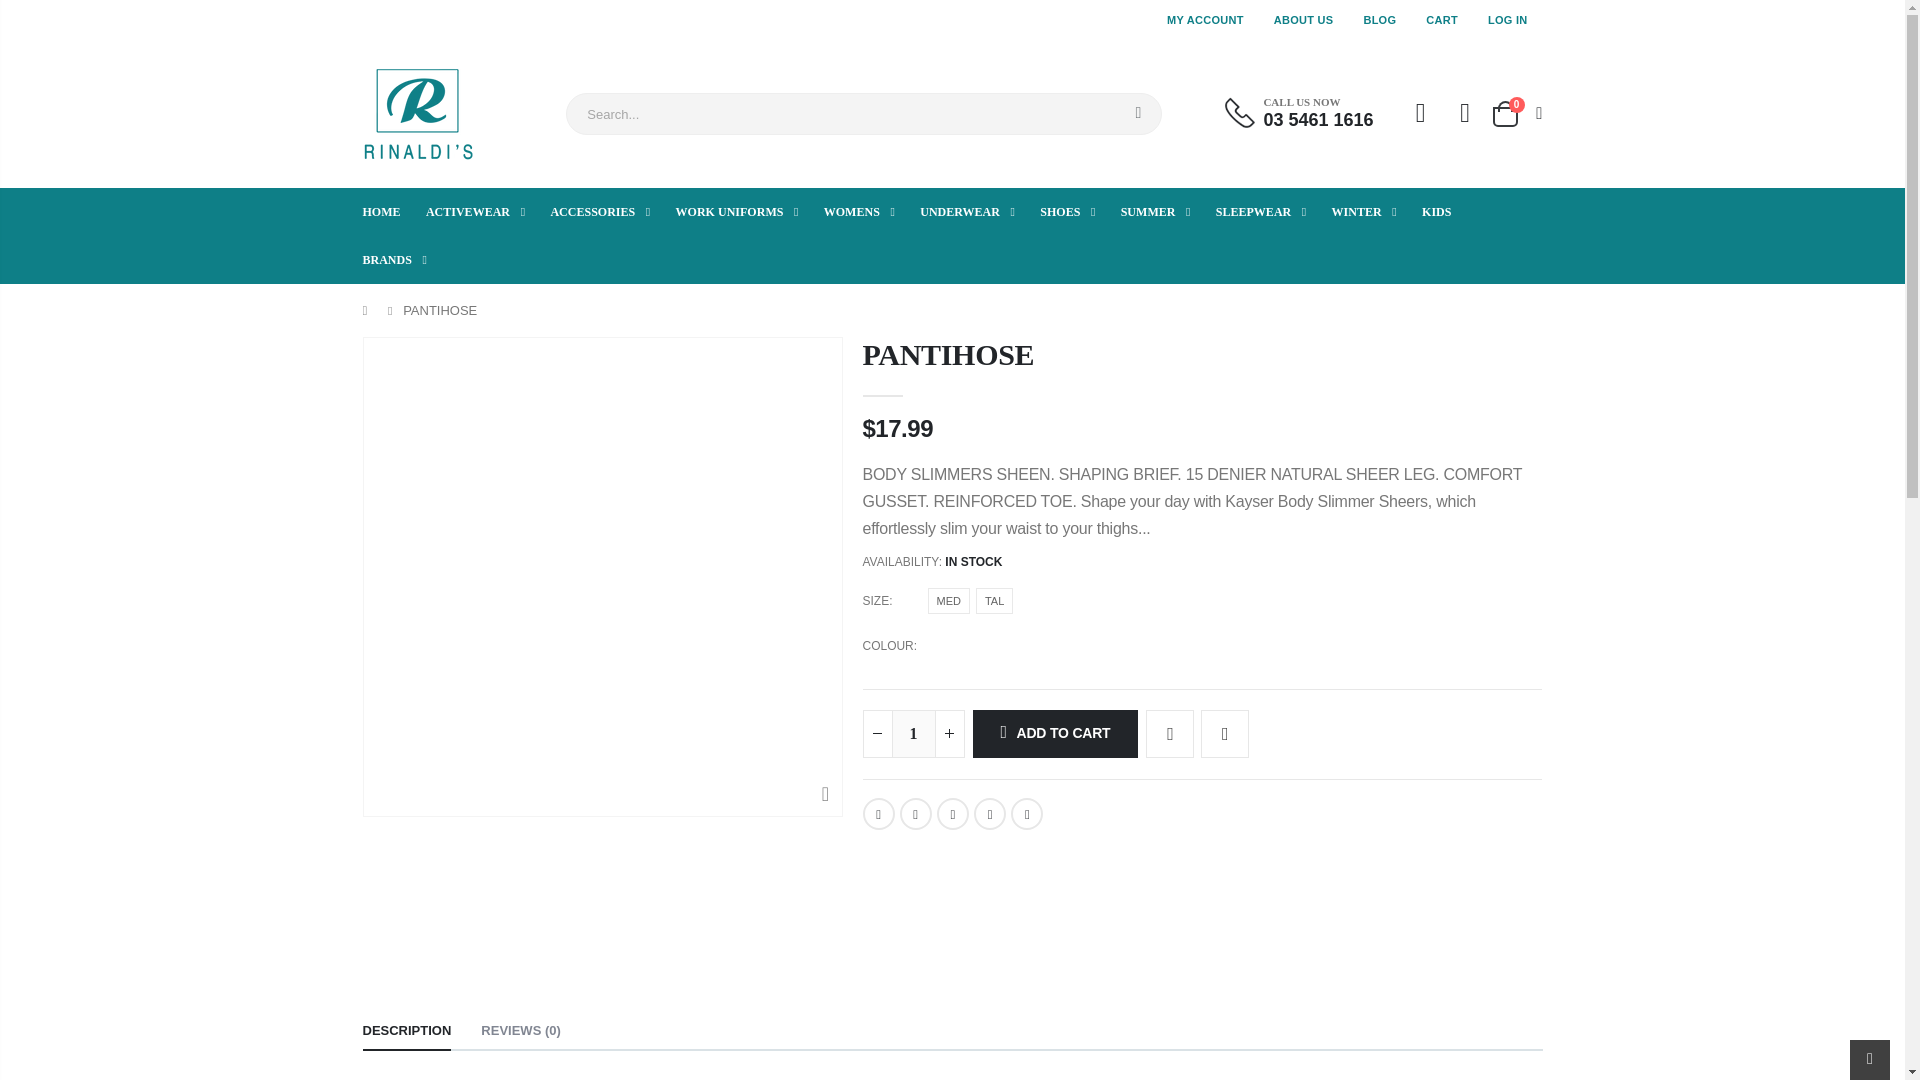 This screenshot has height=1080, width=1920. Describe the element at coordinates (914, 734) in the screenshot. I see `1` at that location.